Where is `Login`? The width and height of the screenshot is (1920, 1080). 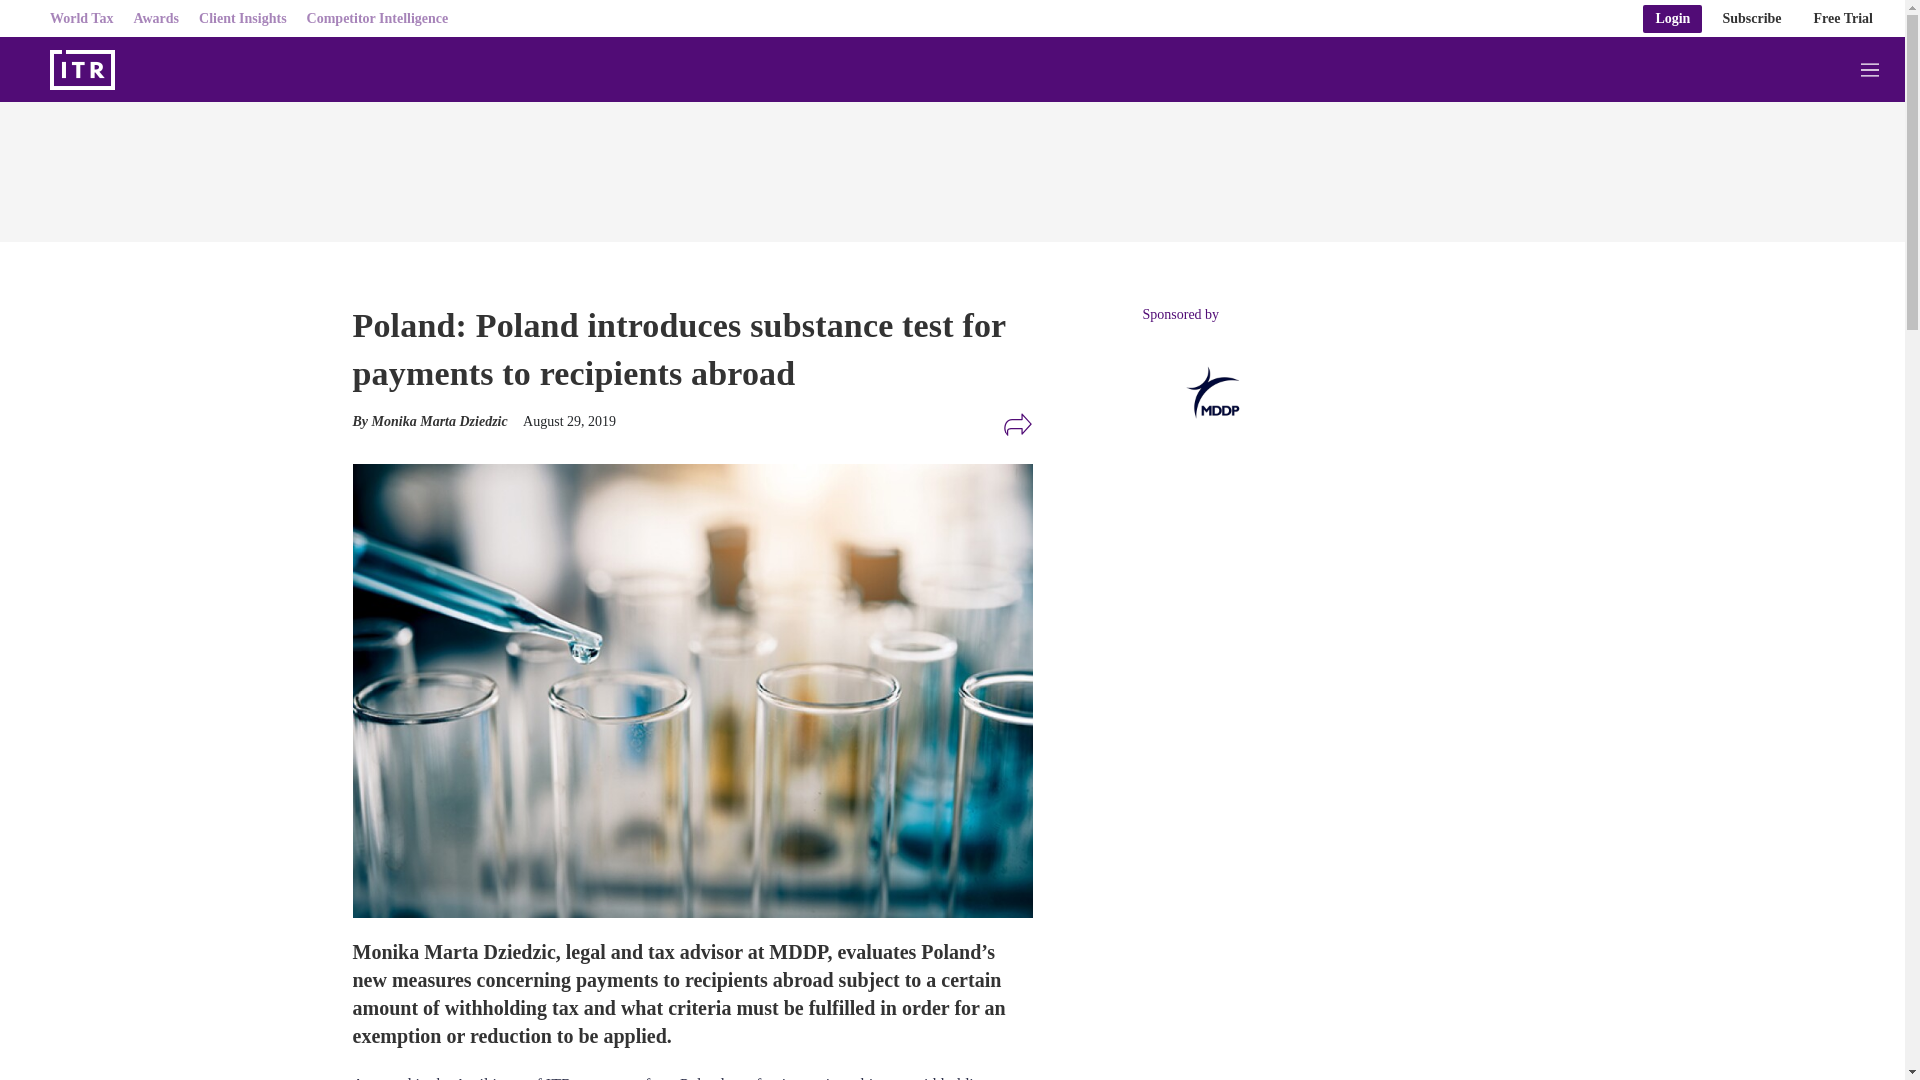 Login is located at coordinates (1672, 18).